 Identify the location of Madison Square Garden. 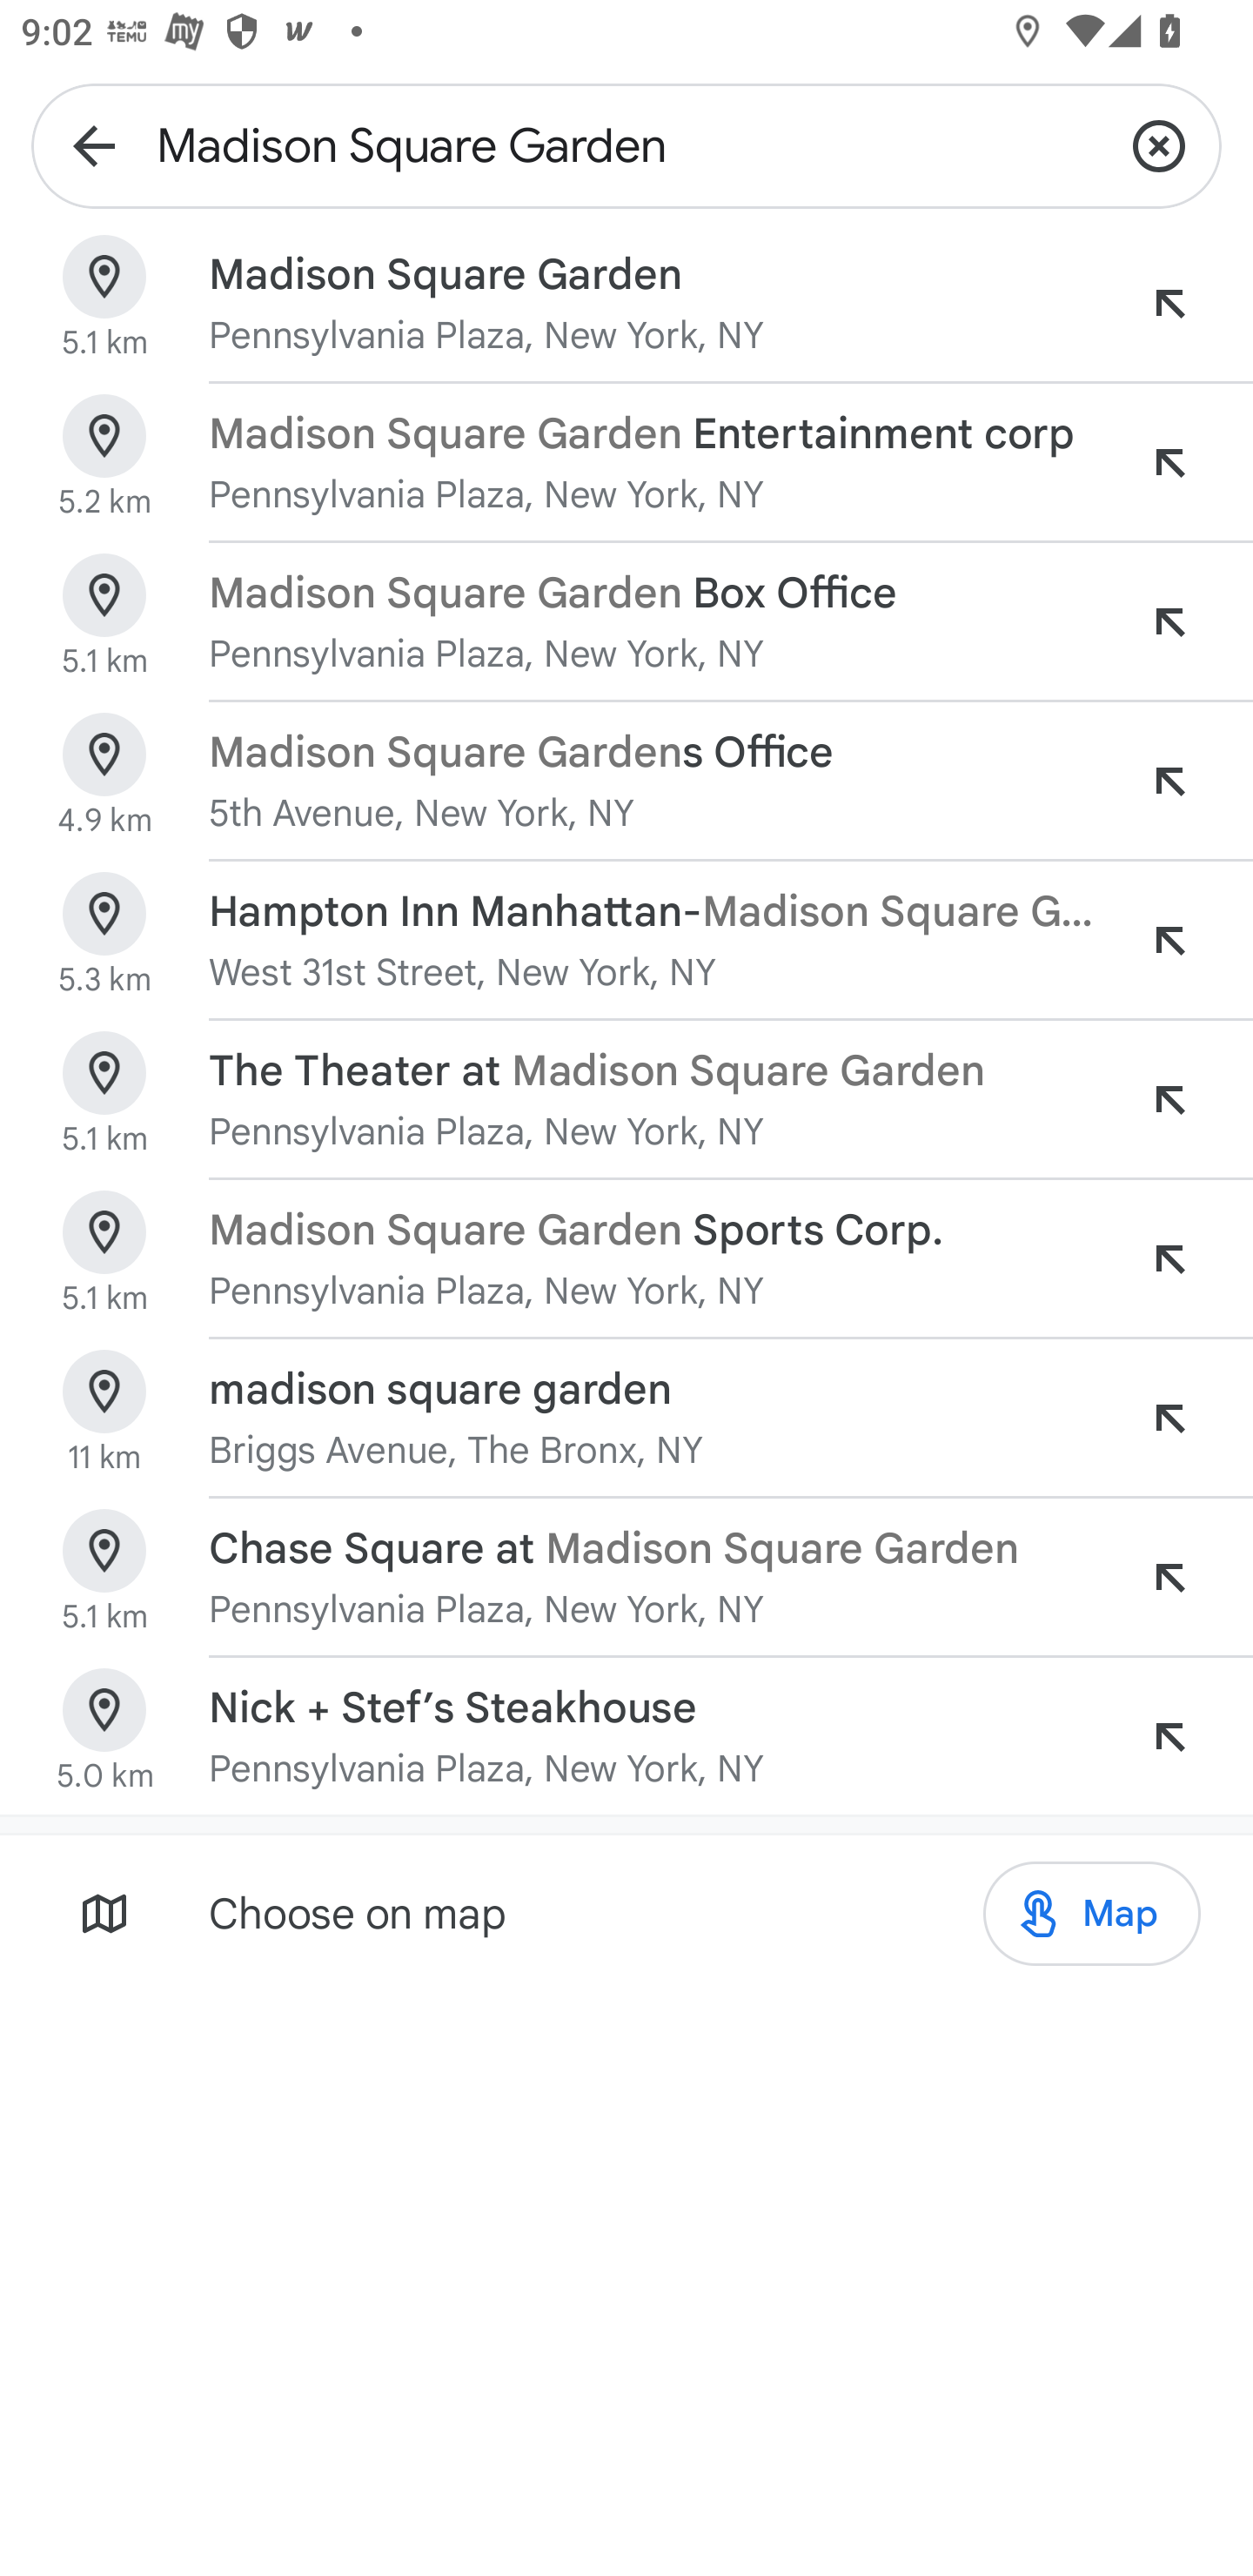
(626, 144).